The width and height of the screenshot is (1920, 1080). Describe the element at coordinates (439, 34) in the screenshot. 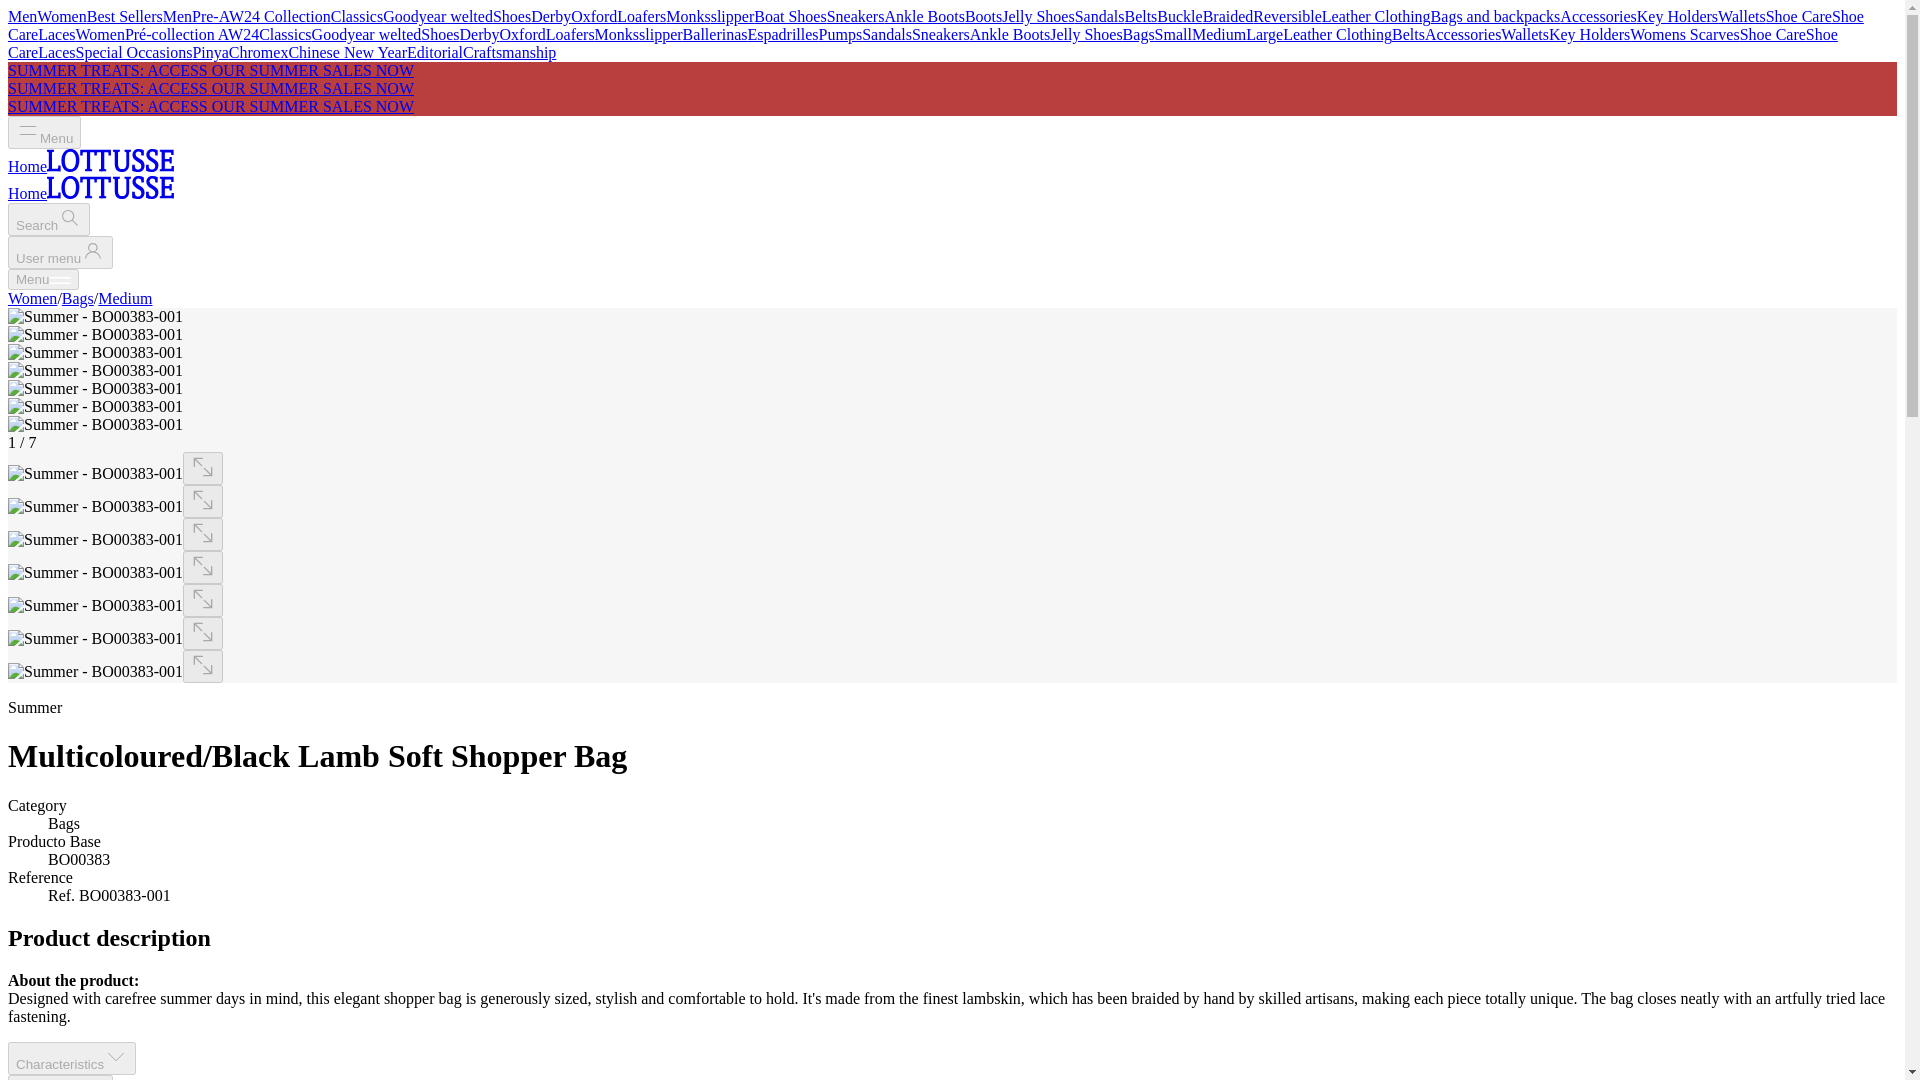

I see `Shoes` at that location.